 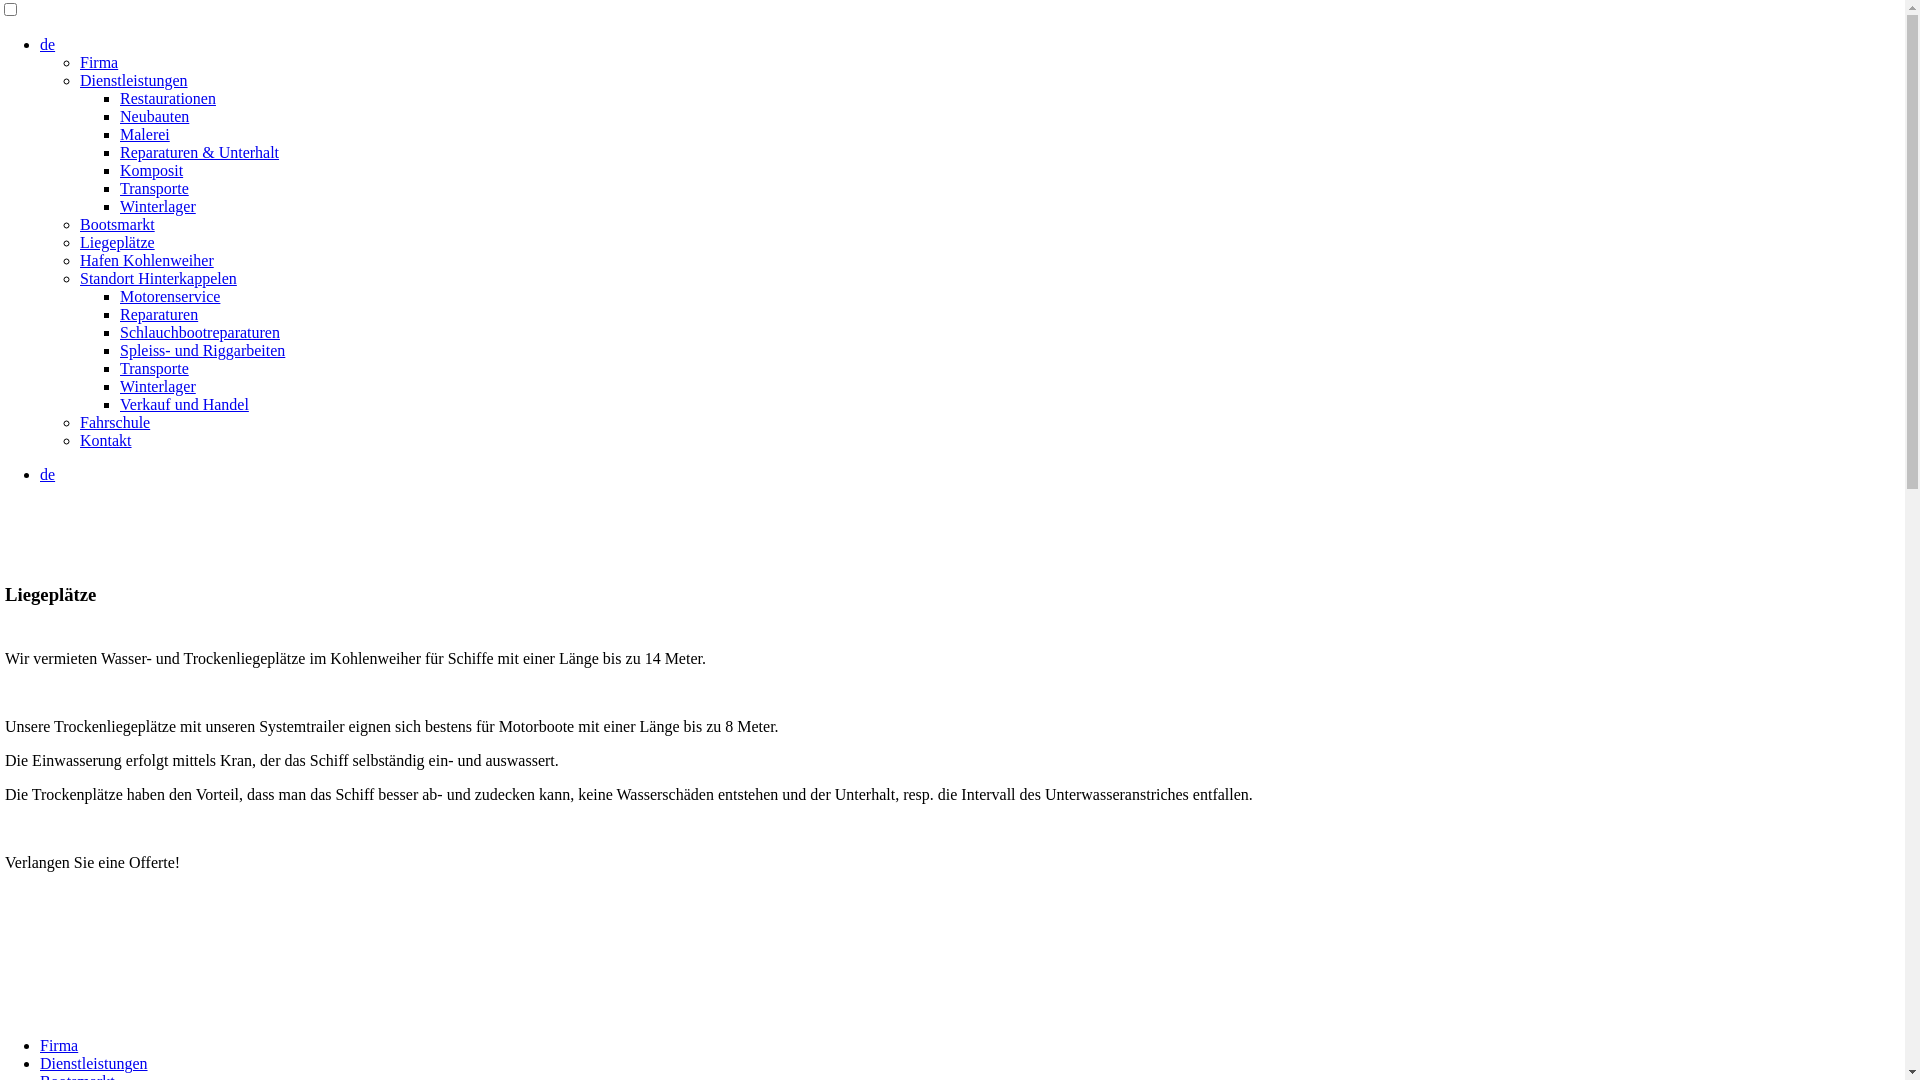 I want to click on Malerei, so click(x=145, y=134).